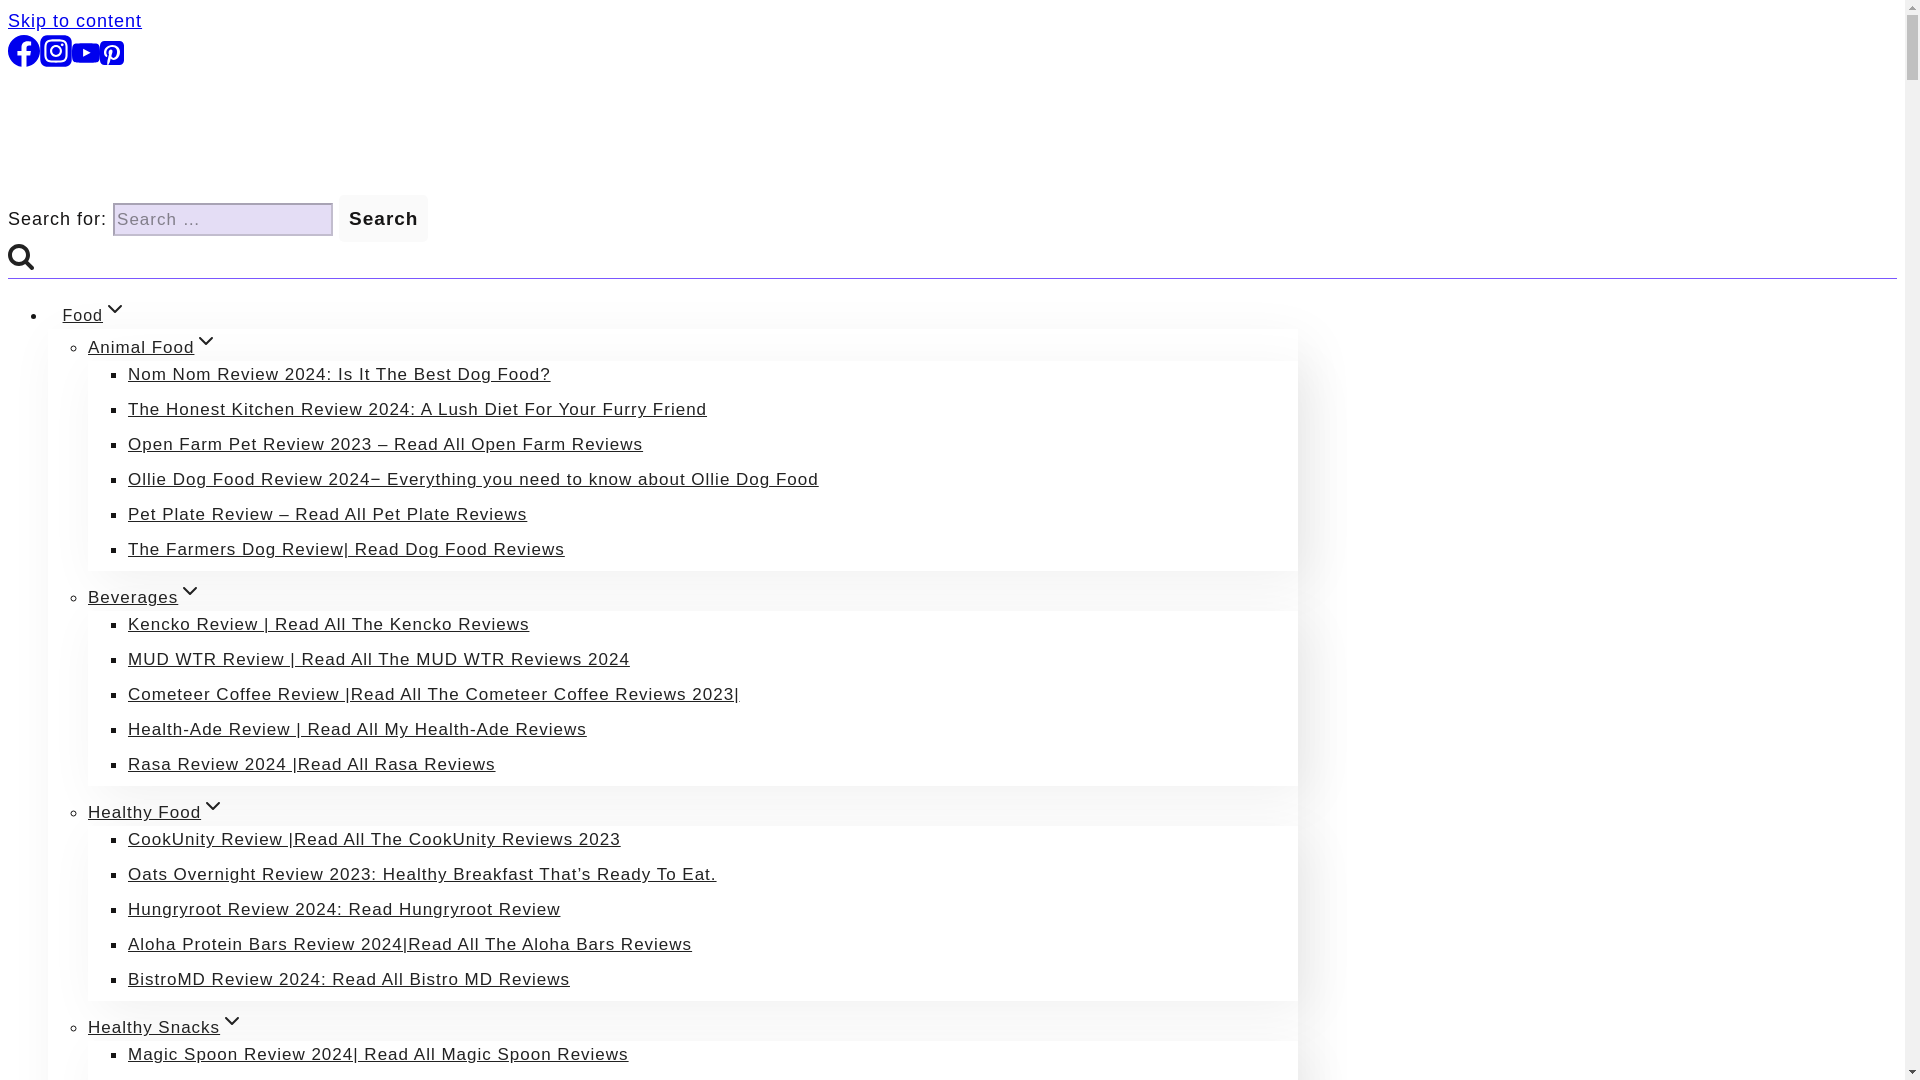 This screenshot has height=1080, width=1920. I want to click on Facebook, so click(24, 50).